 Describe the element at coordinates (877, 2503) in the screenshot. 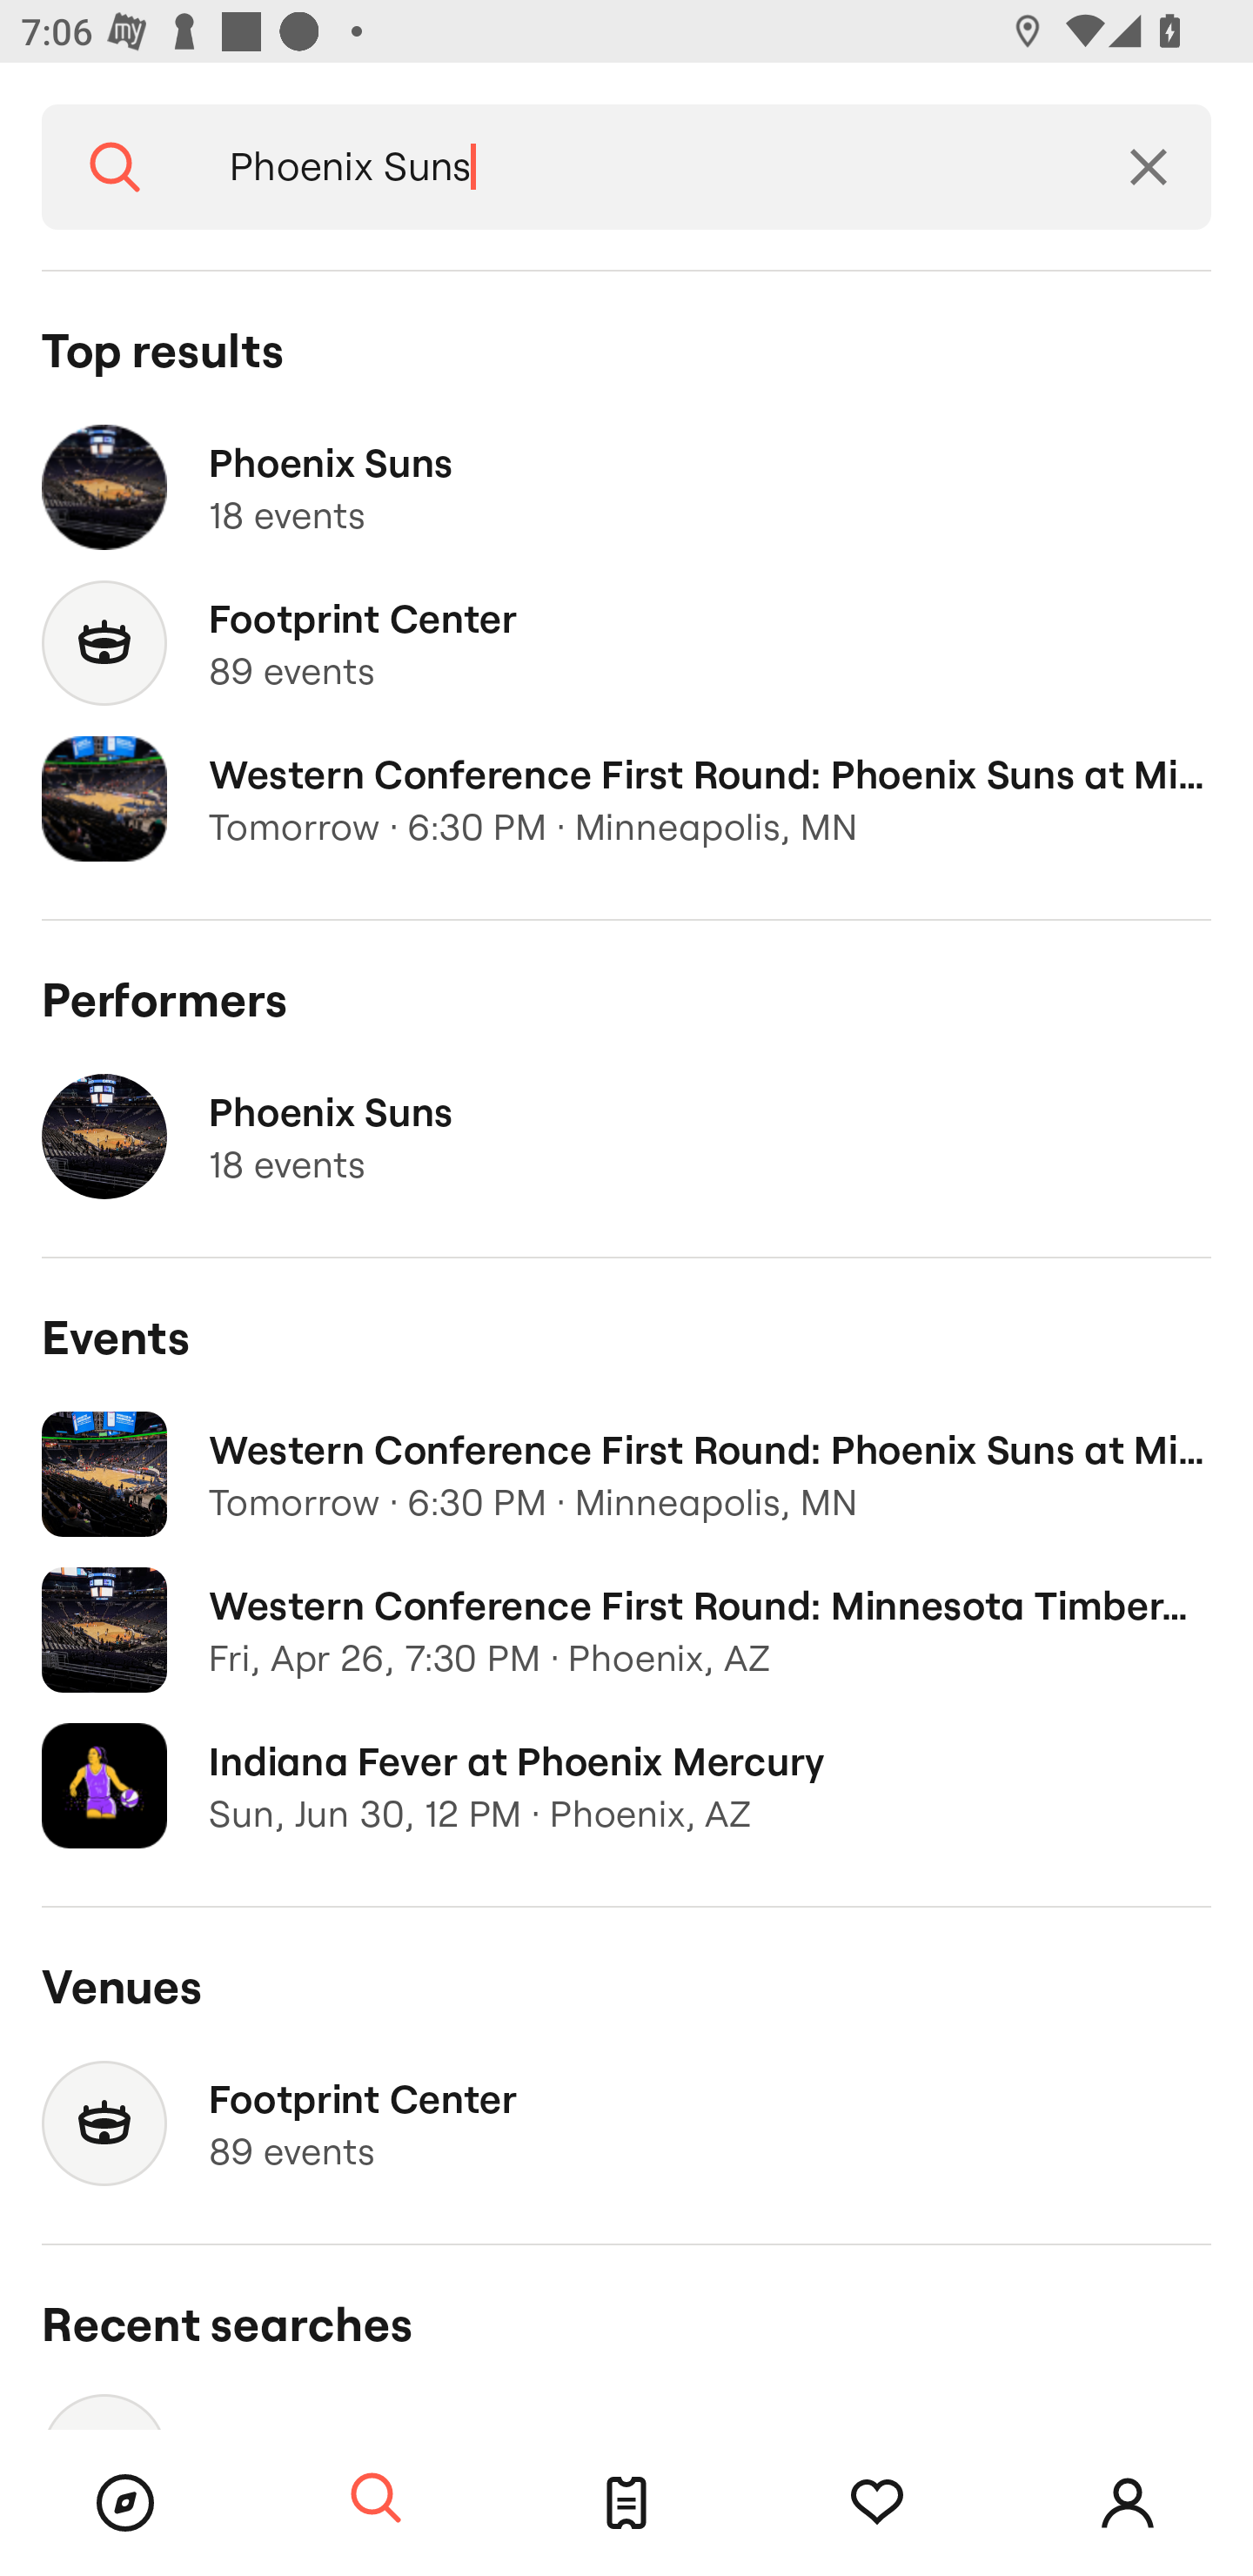

I see `Tracking` at that location.